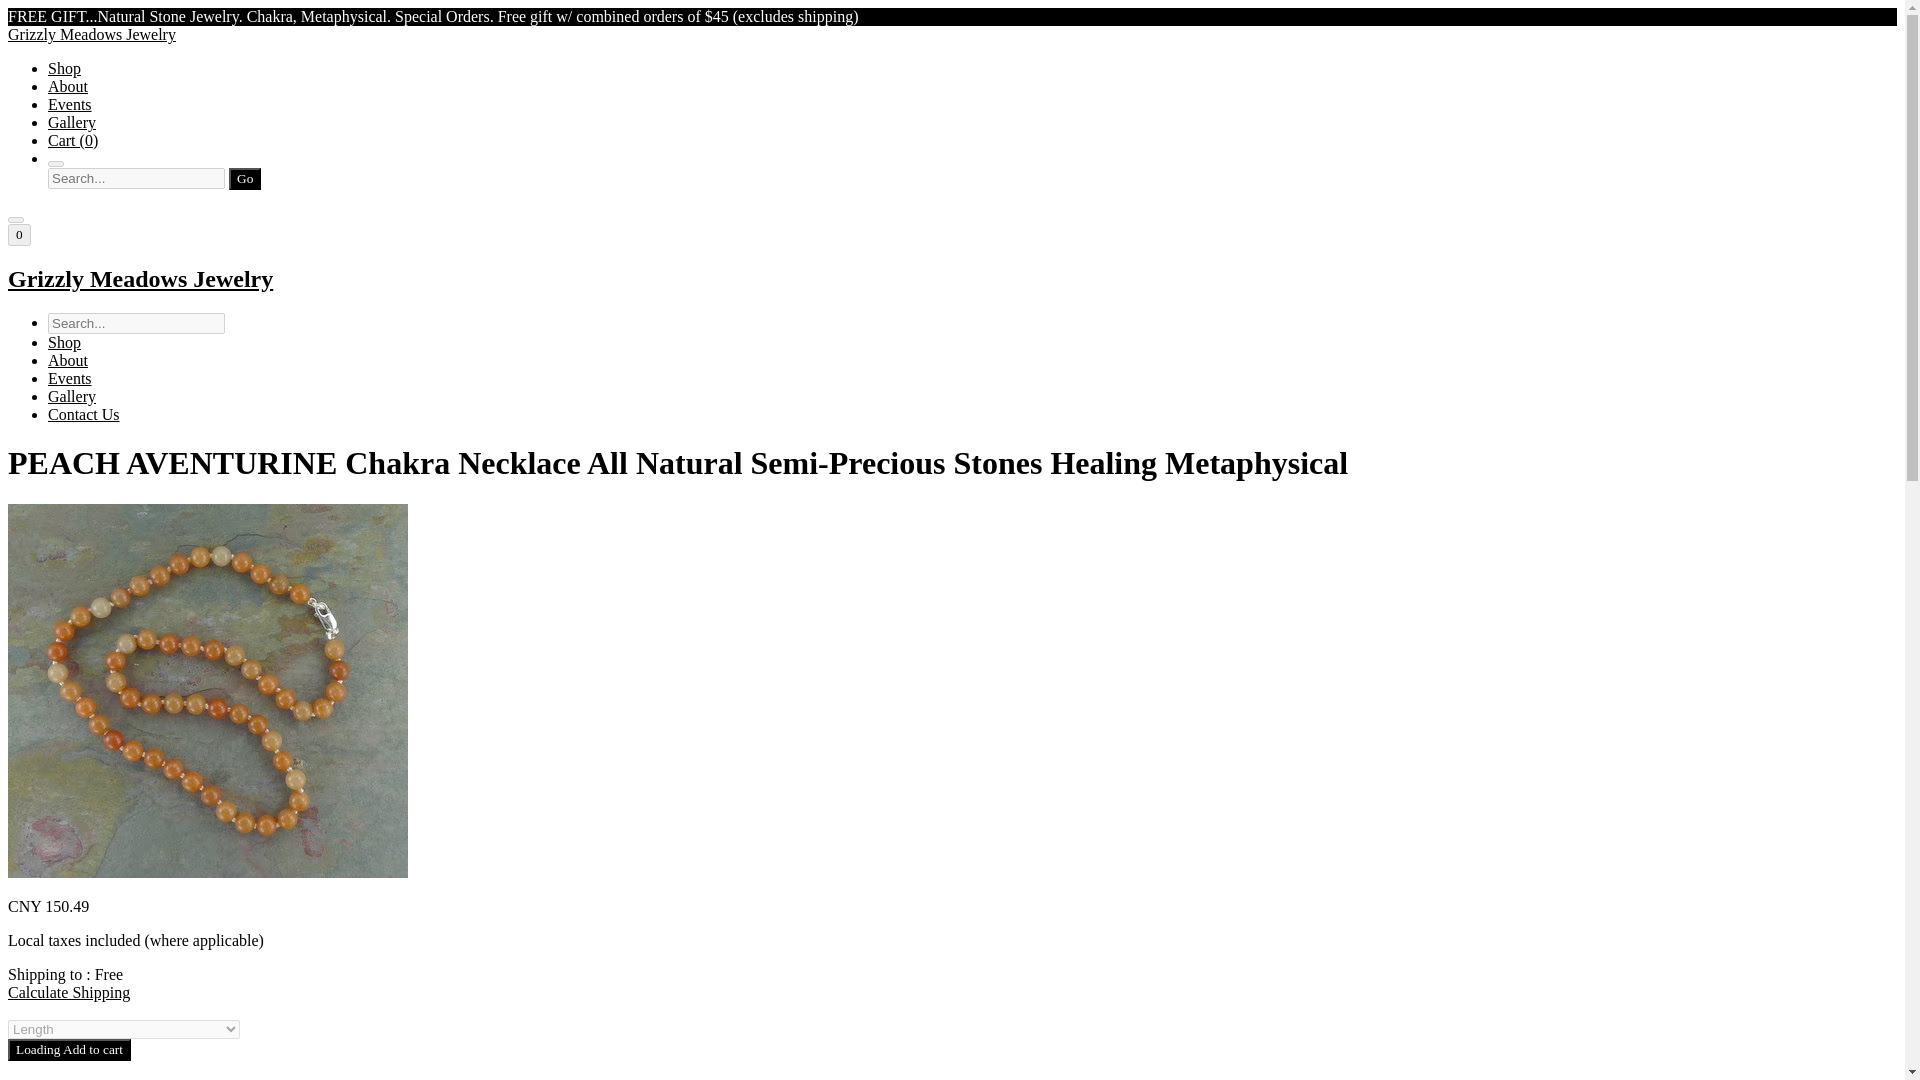  Describe the element at coordinates (70, 378) in the screenshot. I see `Events` at that location.